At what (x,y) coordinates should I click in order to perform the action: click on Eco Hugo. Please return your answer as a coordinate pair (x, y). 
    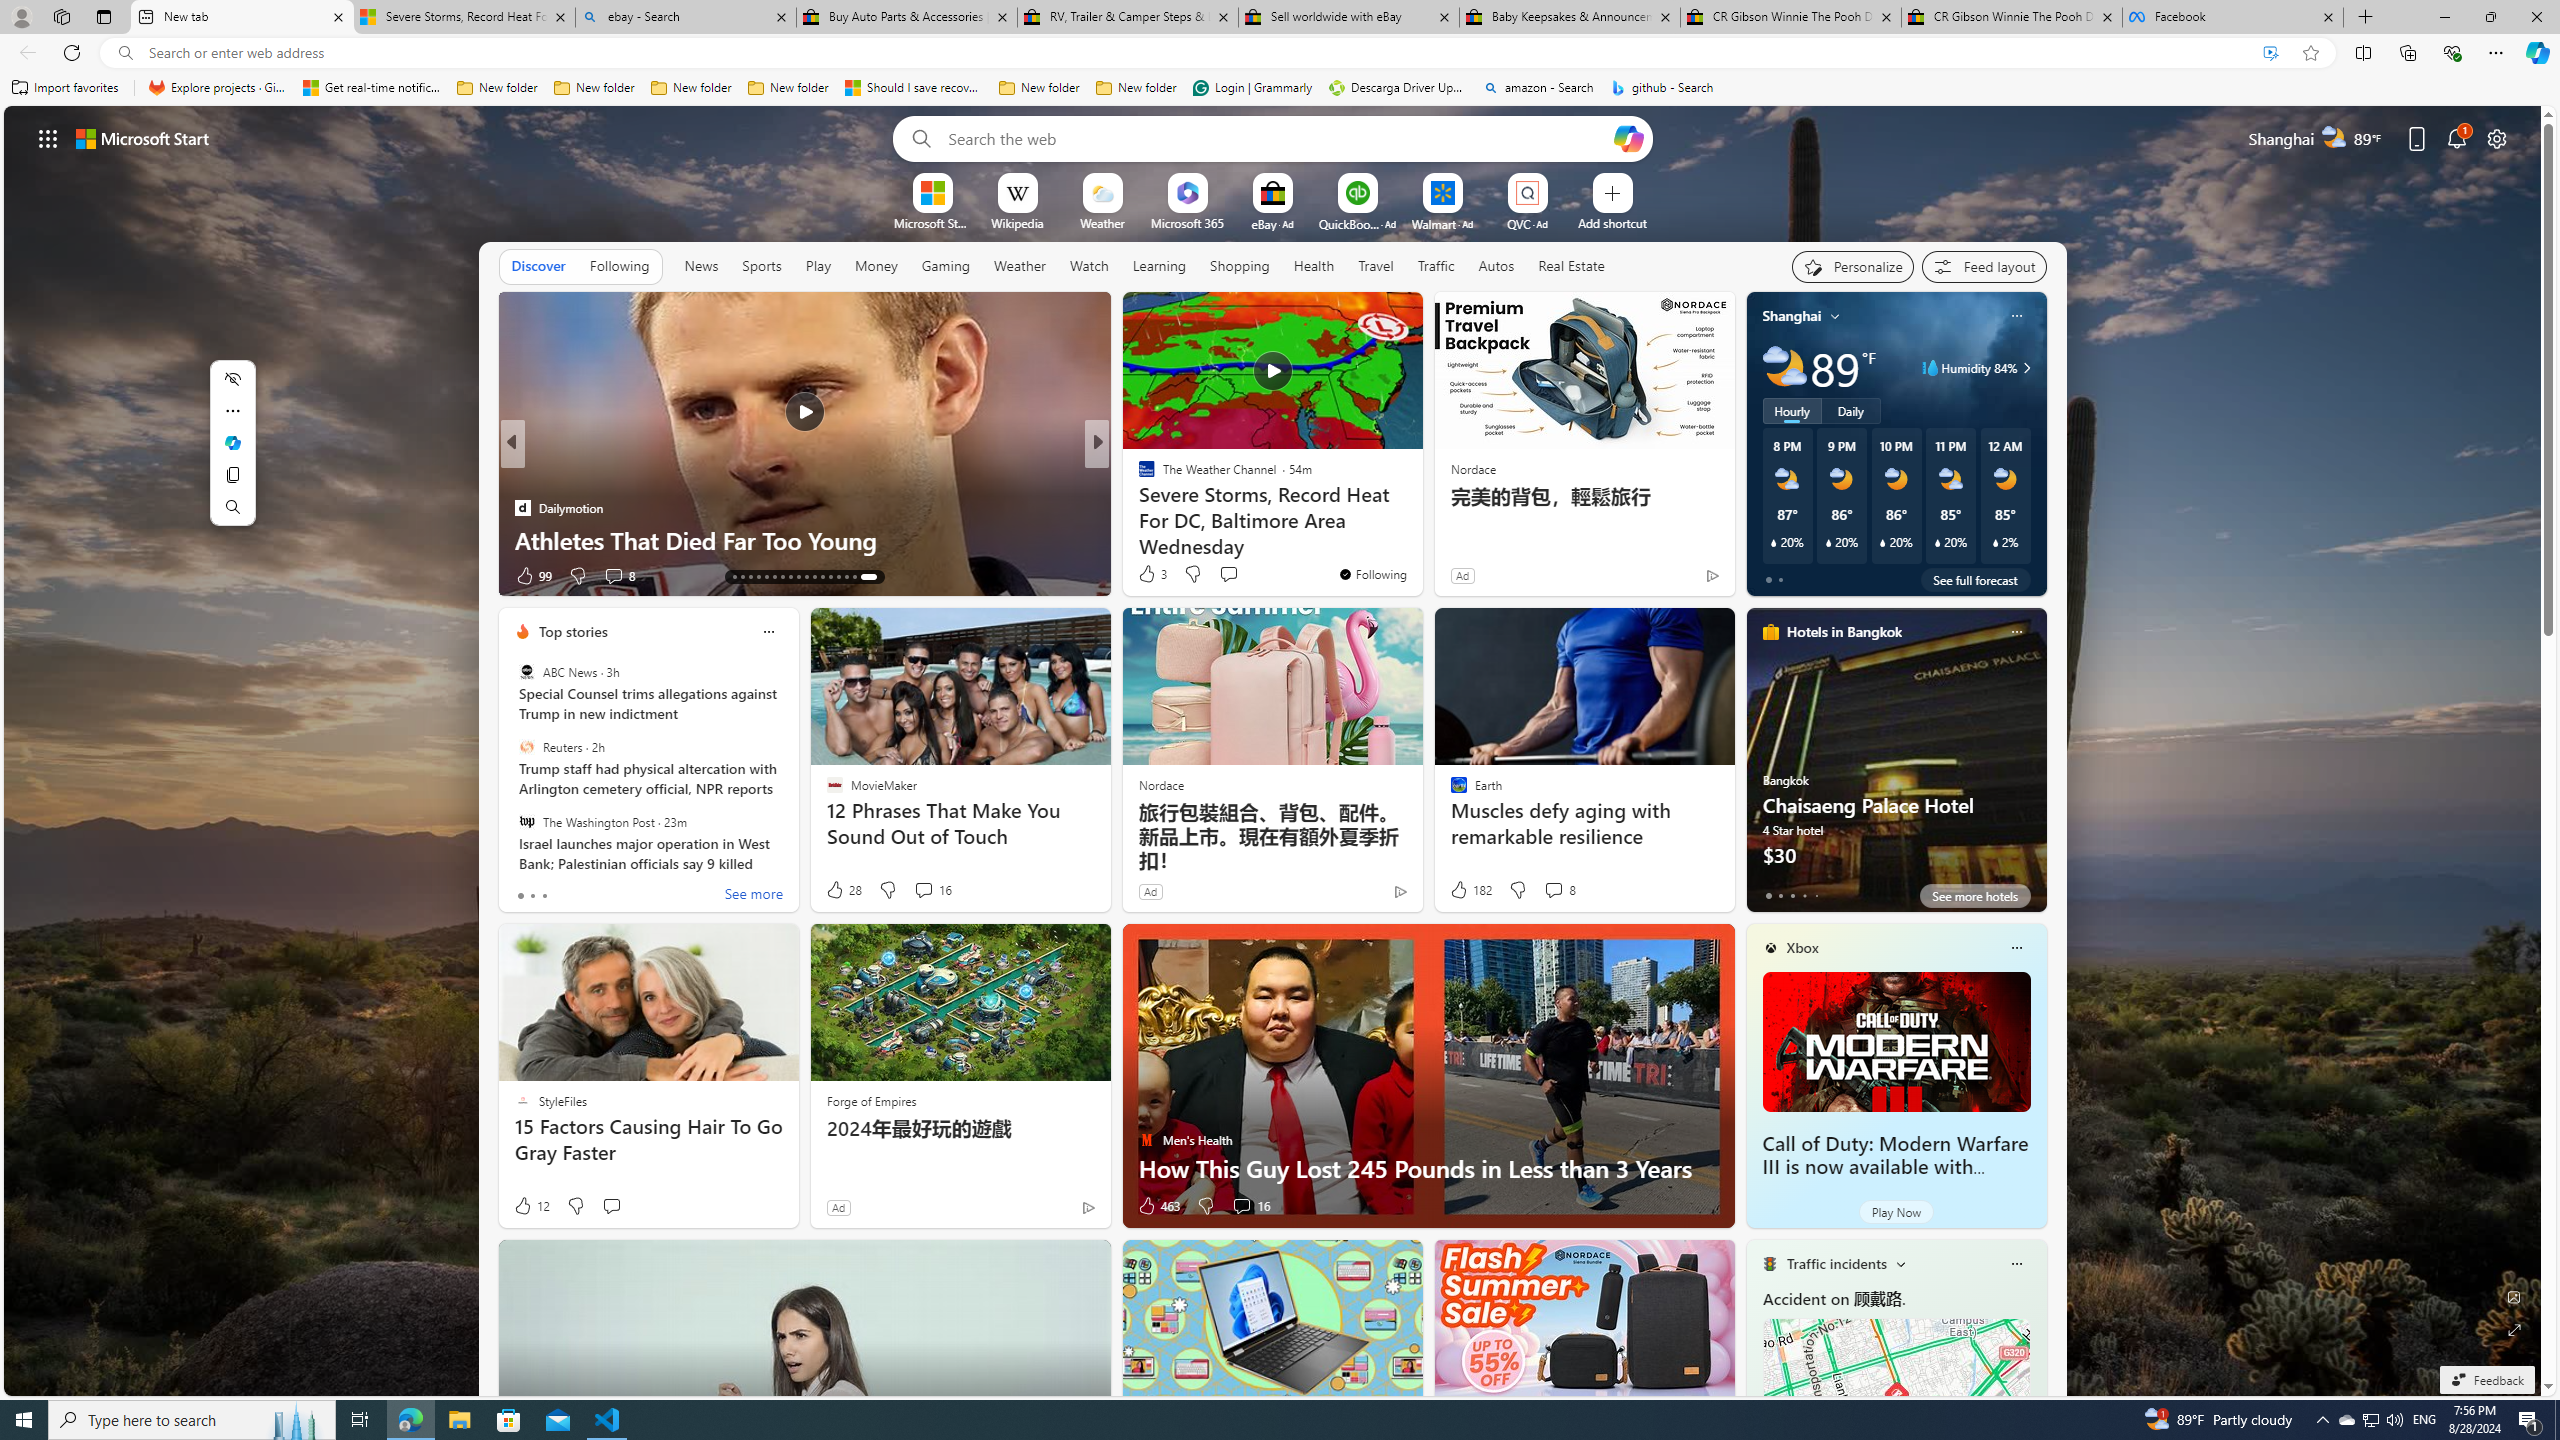
    Looking at the image, I should click on (522, 476).